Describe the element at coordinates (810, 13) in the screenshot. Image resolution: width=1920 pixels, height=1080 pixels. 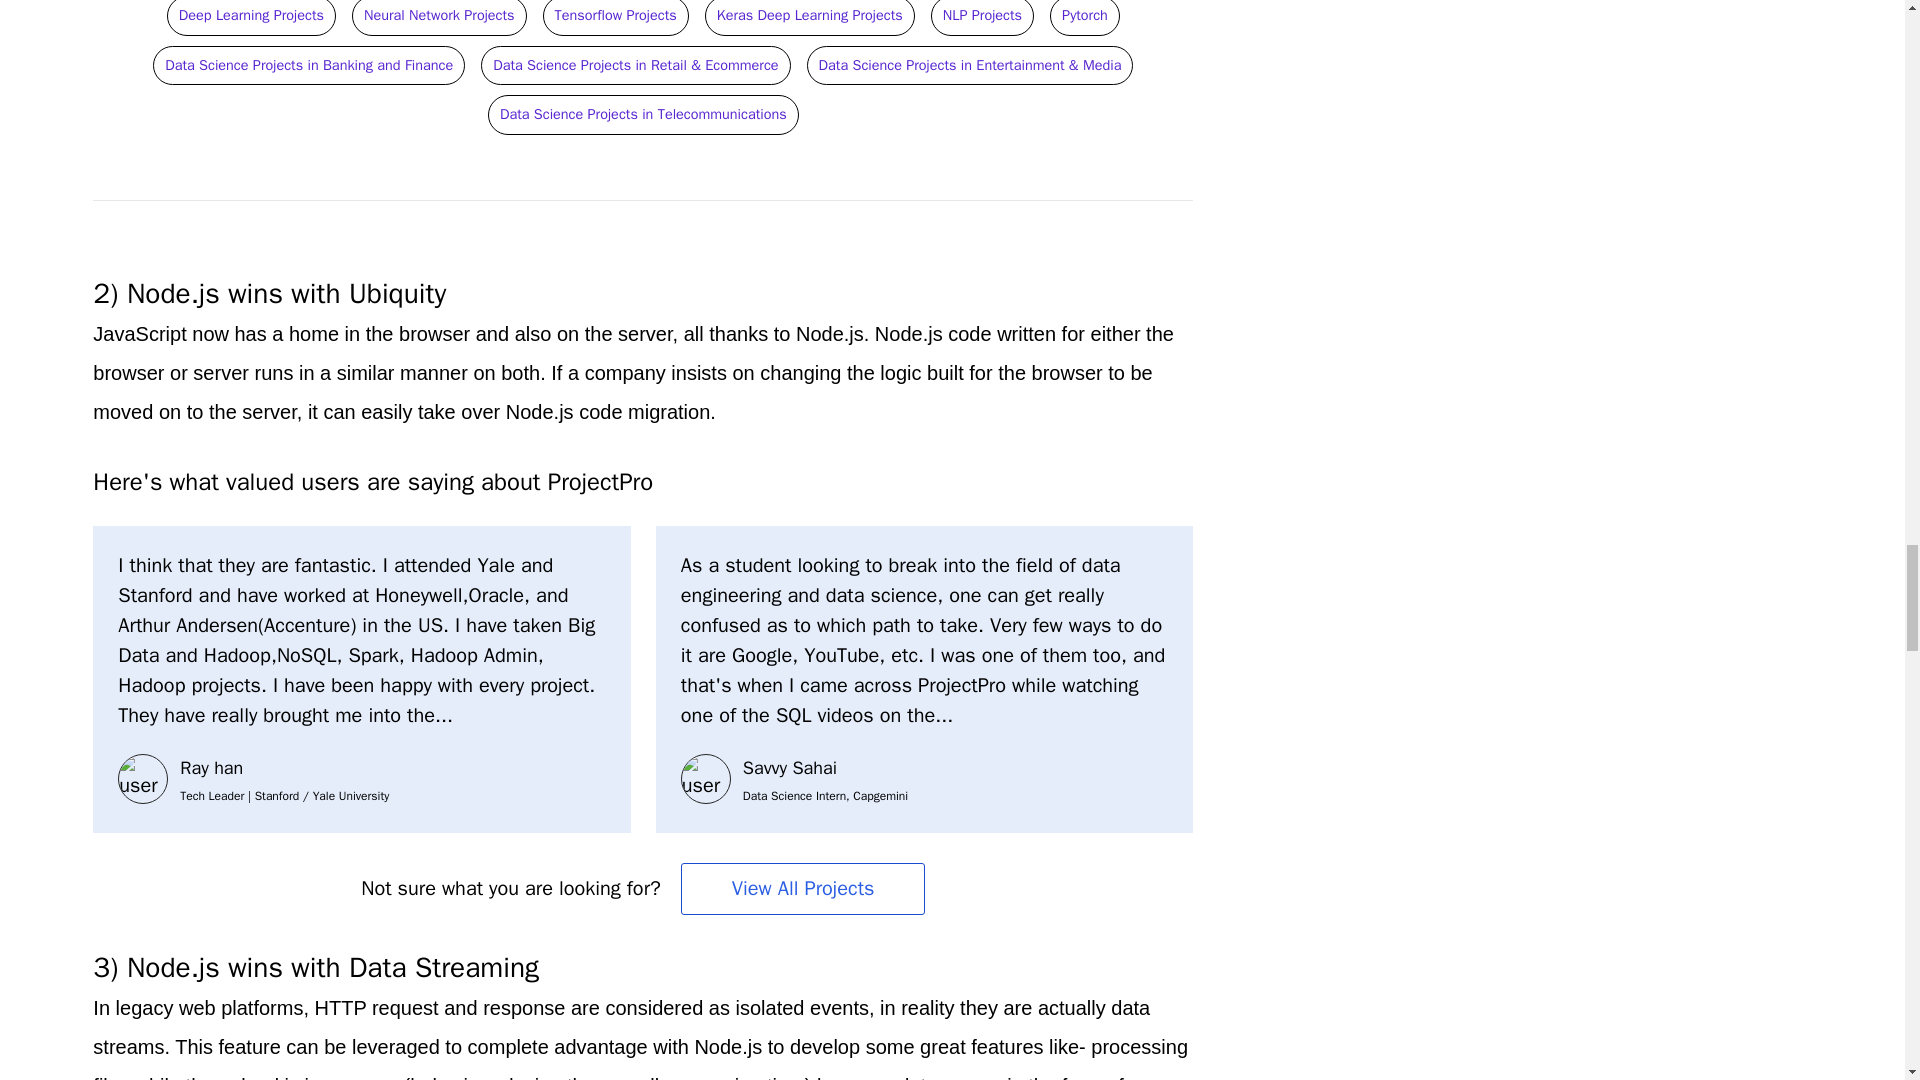
I see `Keras Deep Learning Projects` at that location.